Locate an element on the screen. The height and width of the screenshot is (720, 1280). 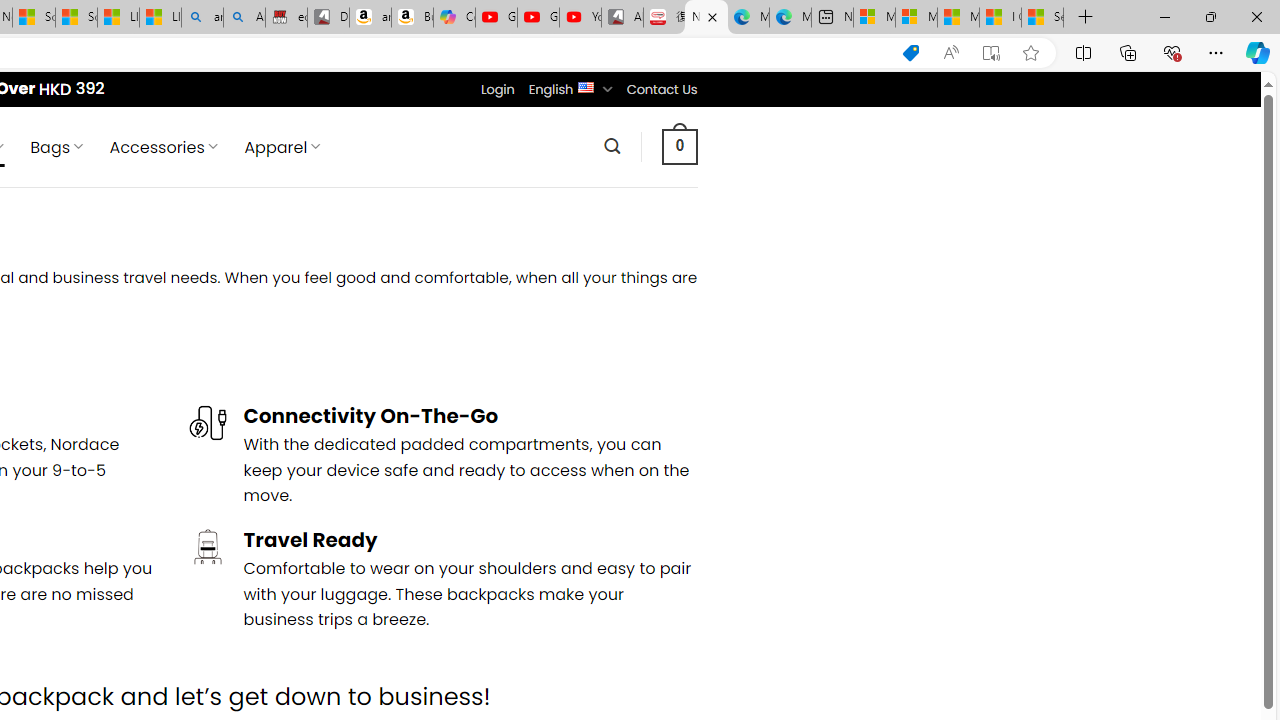
Enter Immersive Reader (F9) is located at coordinates (991, 53).